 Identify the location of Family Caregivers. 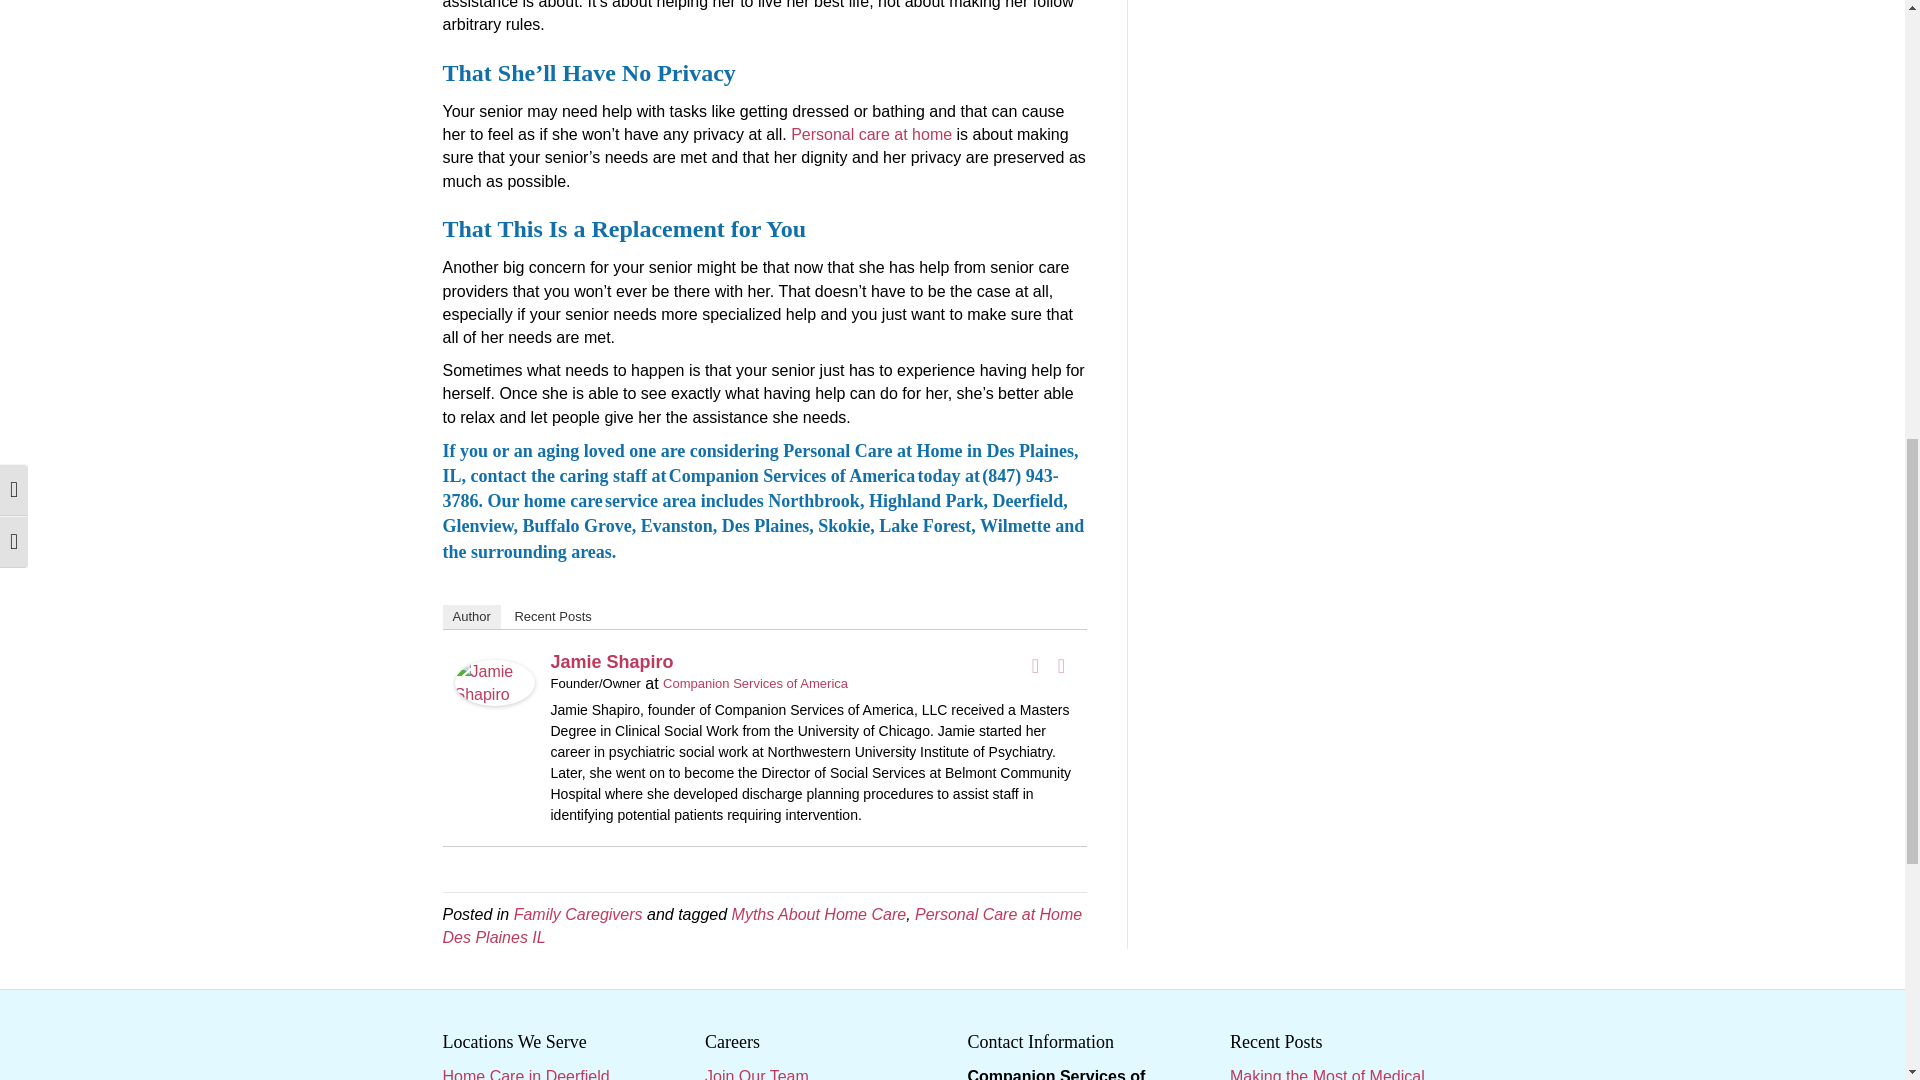
(578, 914).